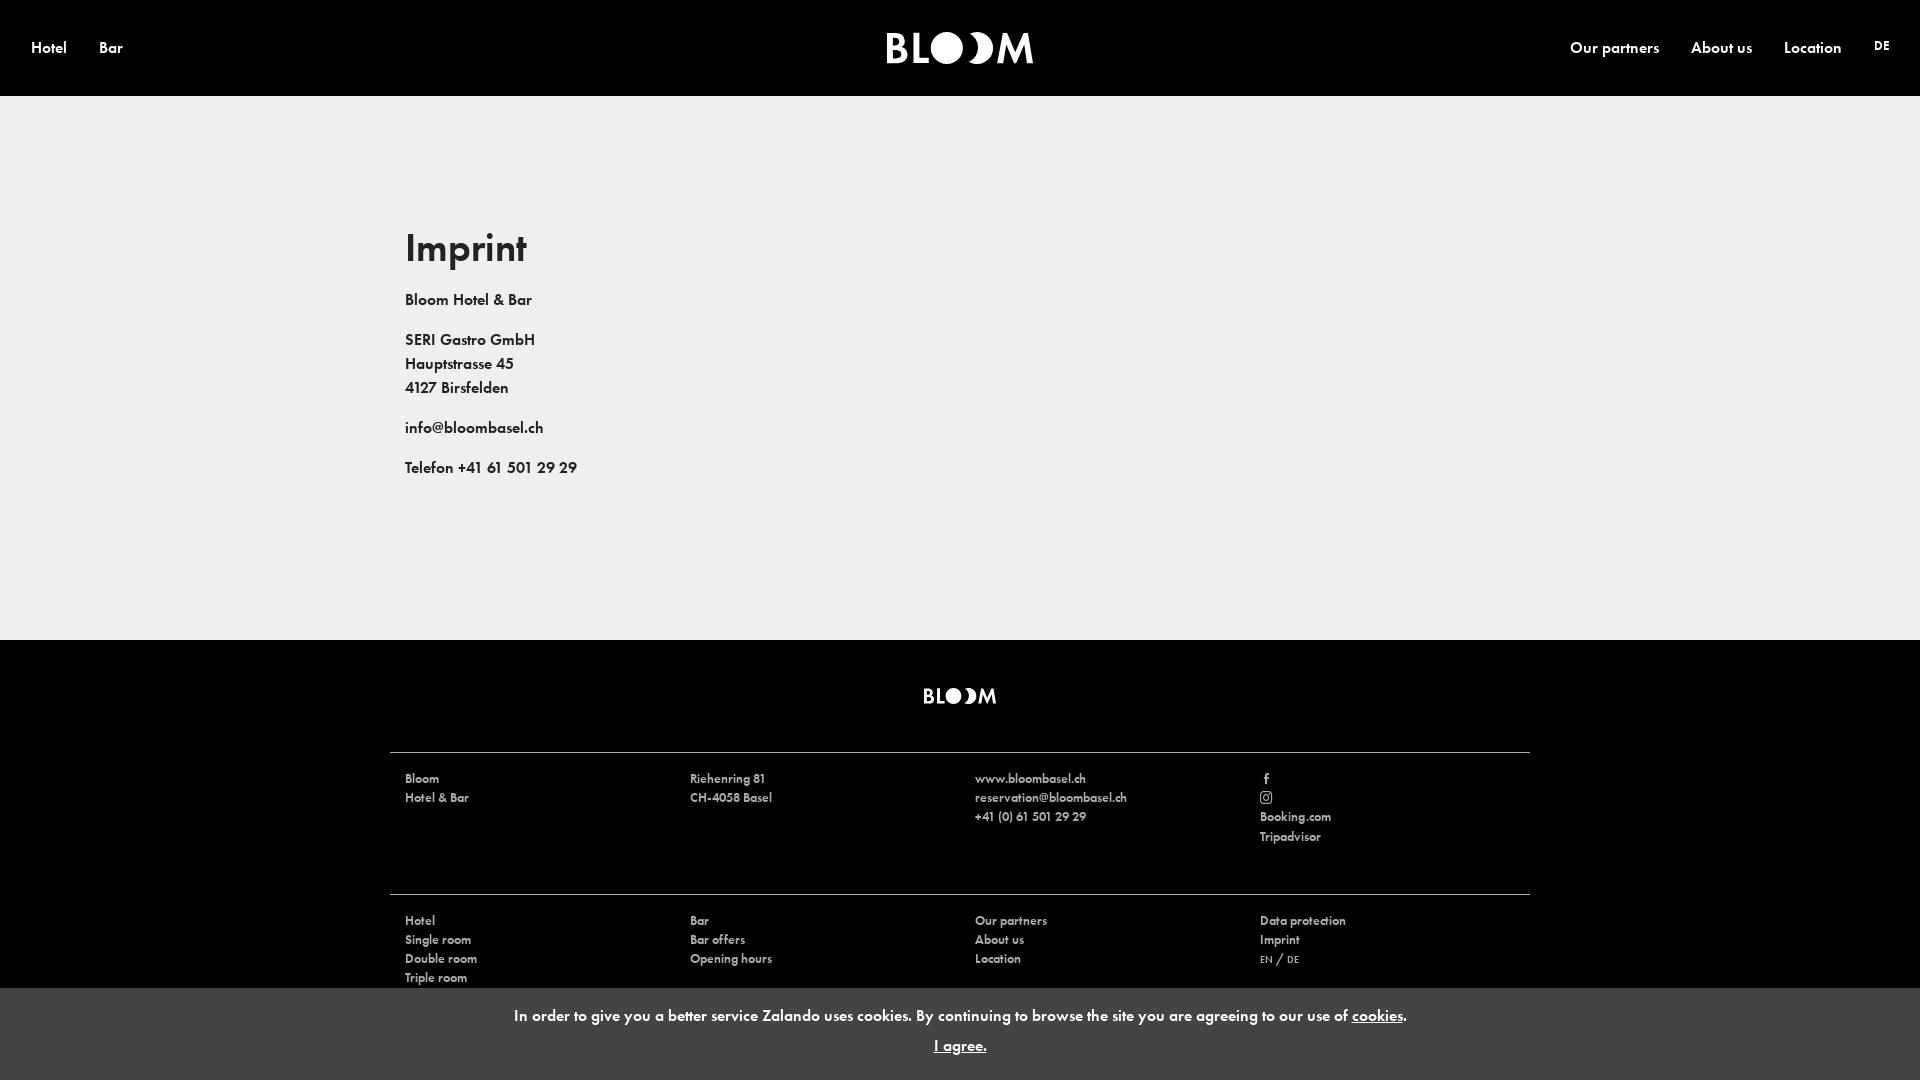 The image size is (1920, 1080). Describe the element at coordinates (49, 48) in the screenshot. I see `Hotel` at that location.